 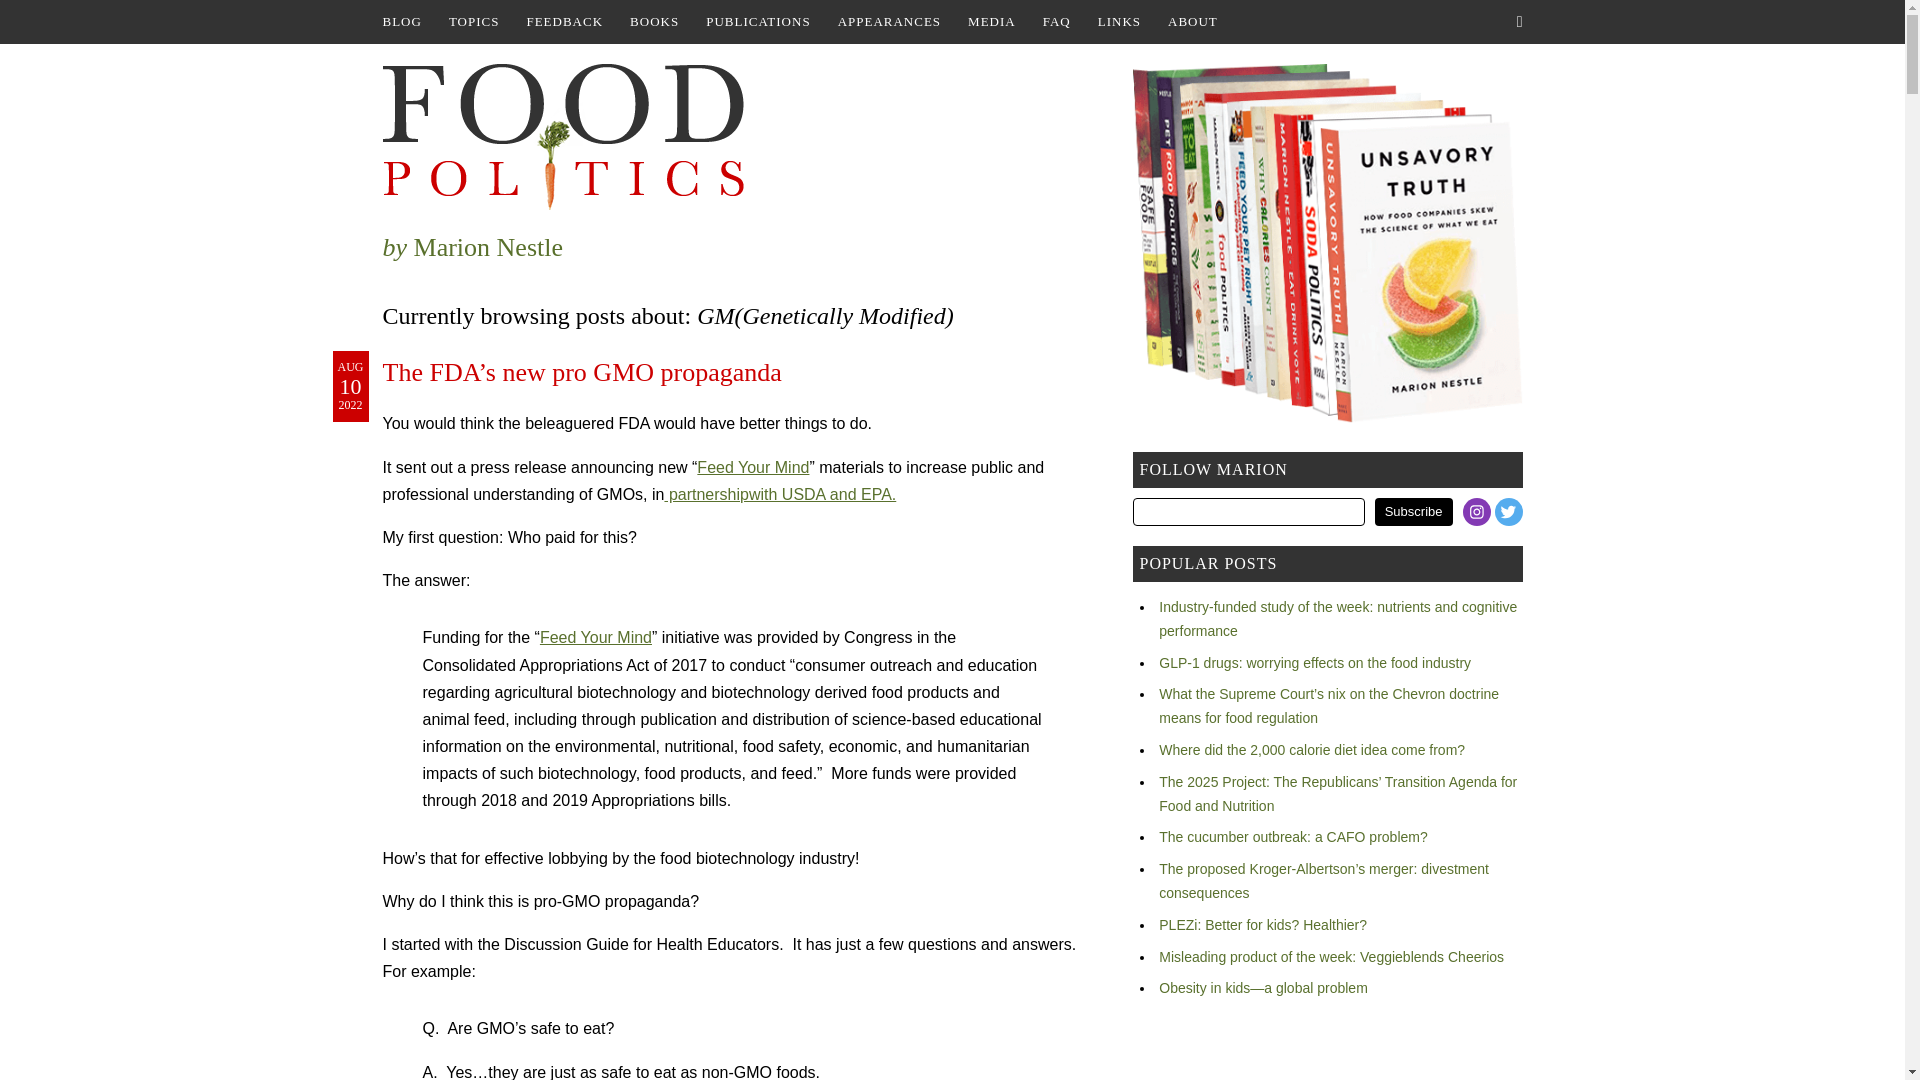 What do you see at coordinates (752, 468) in the screenshot?
I see `Feed Your Mind` at bounding box center [752, 468].